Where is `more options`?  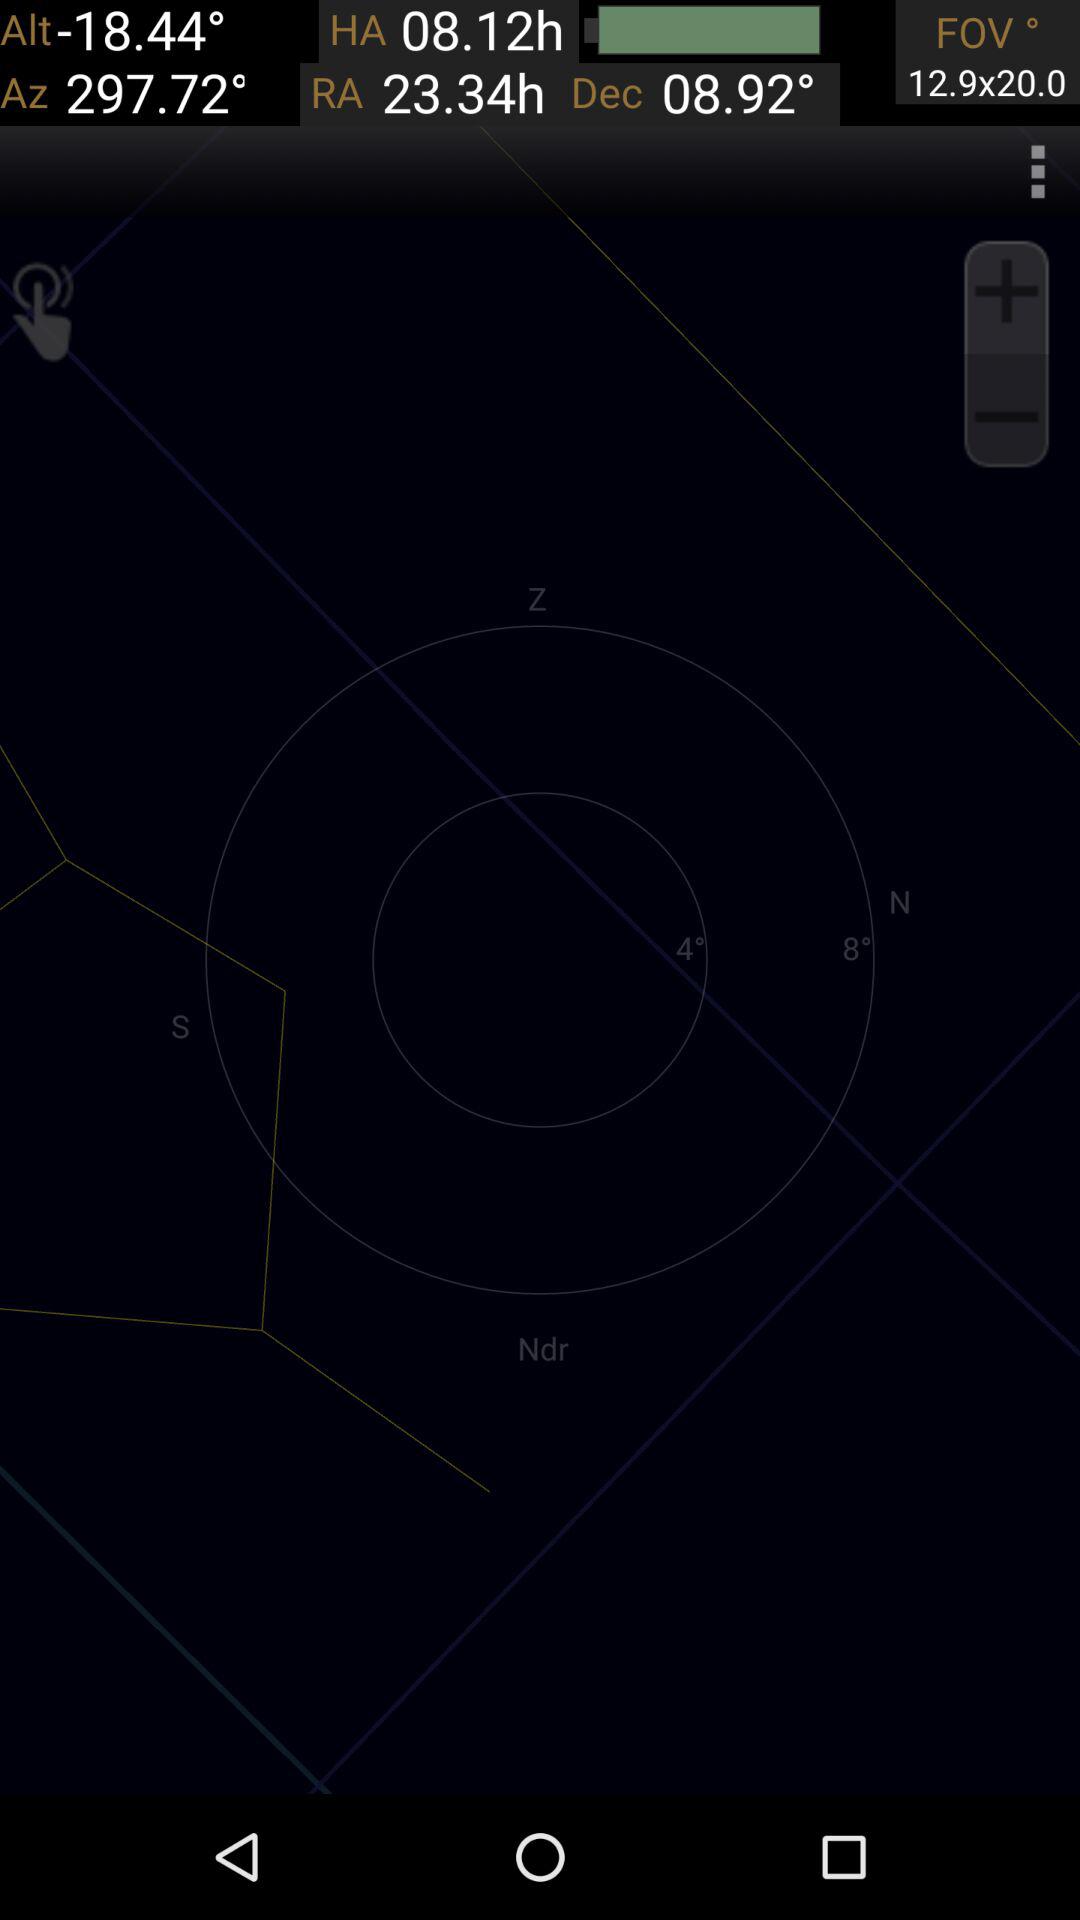
more options is located at coordinates (1038, 171).